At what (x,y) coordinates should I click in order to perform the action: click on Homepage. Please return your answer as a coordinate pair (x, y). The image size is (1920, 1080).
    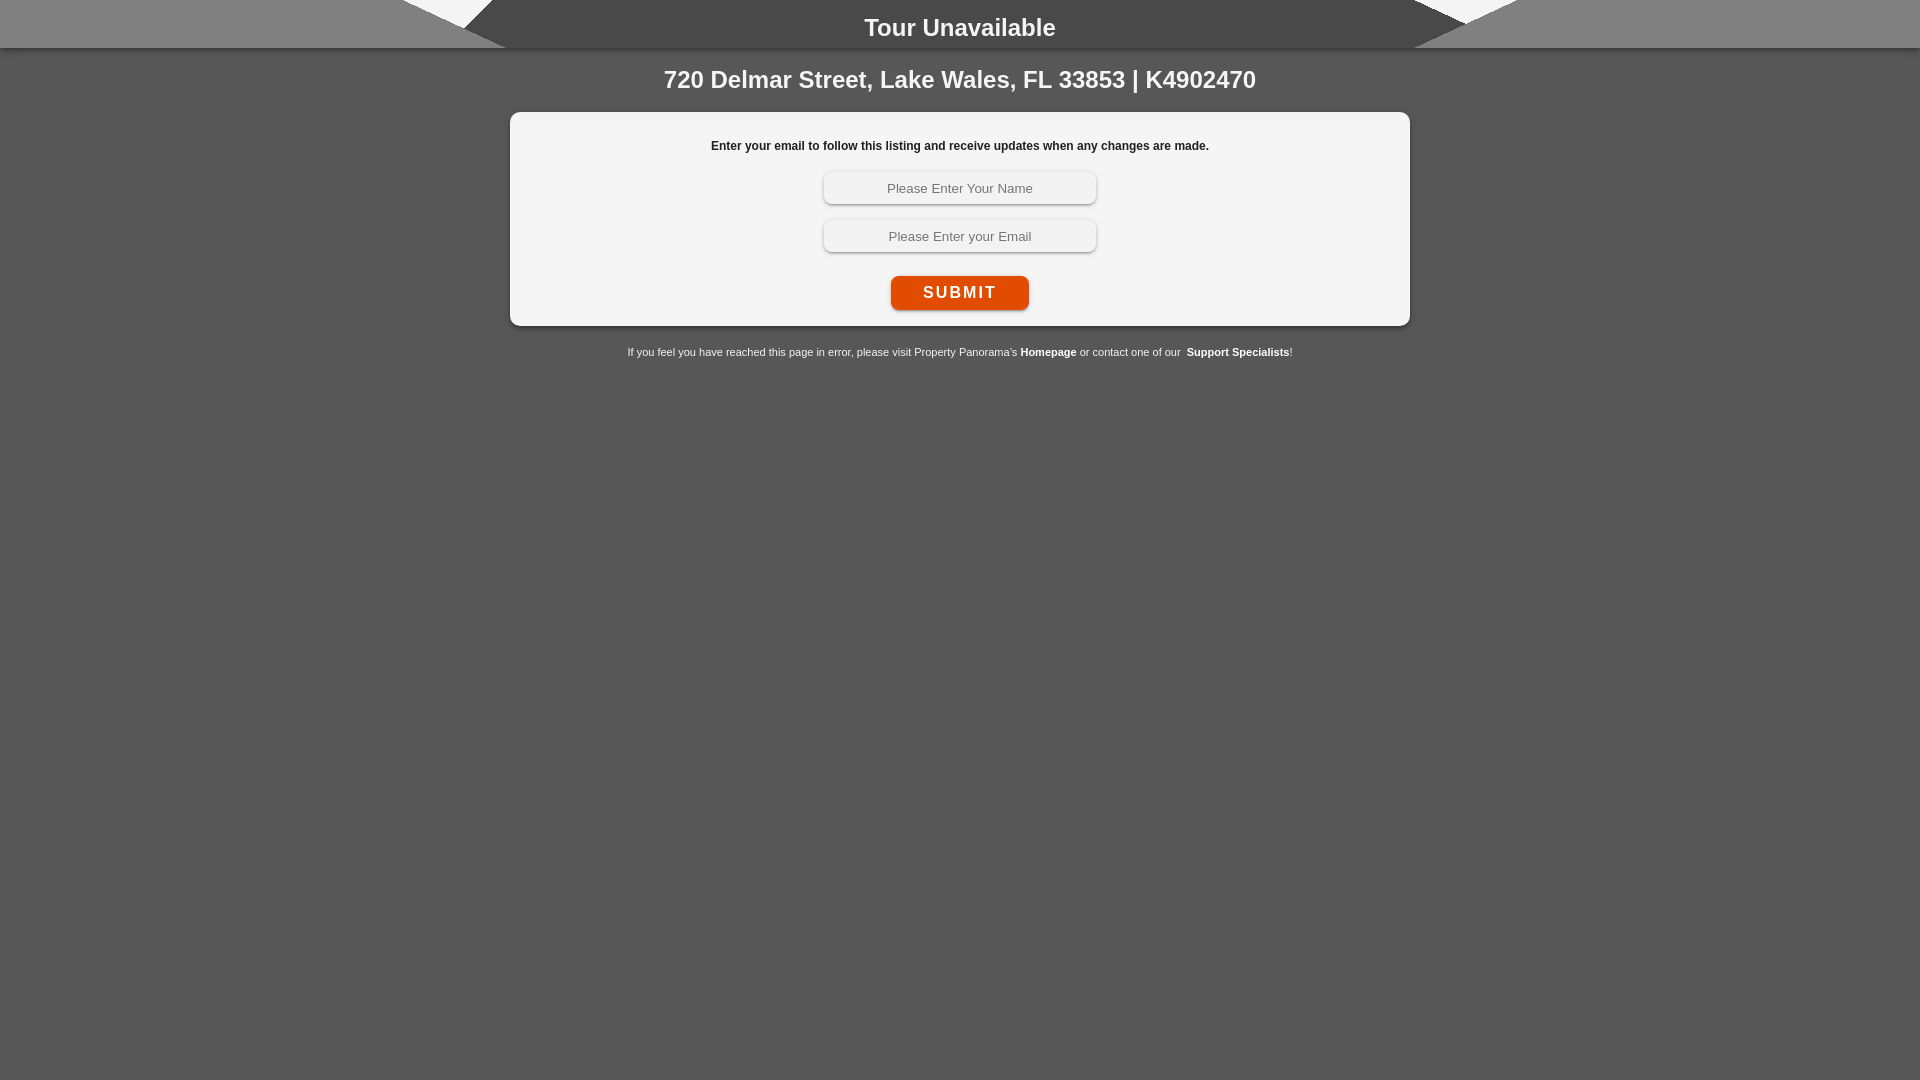
    Looking at the image, I should click on (1047, 351).